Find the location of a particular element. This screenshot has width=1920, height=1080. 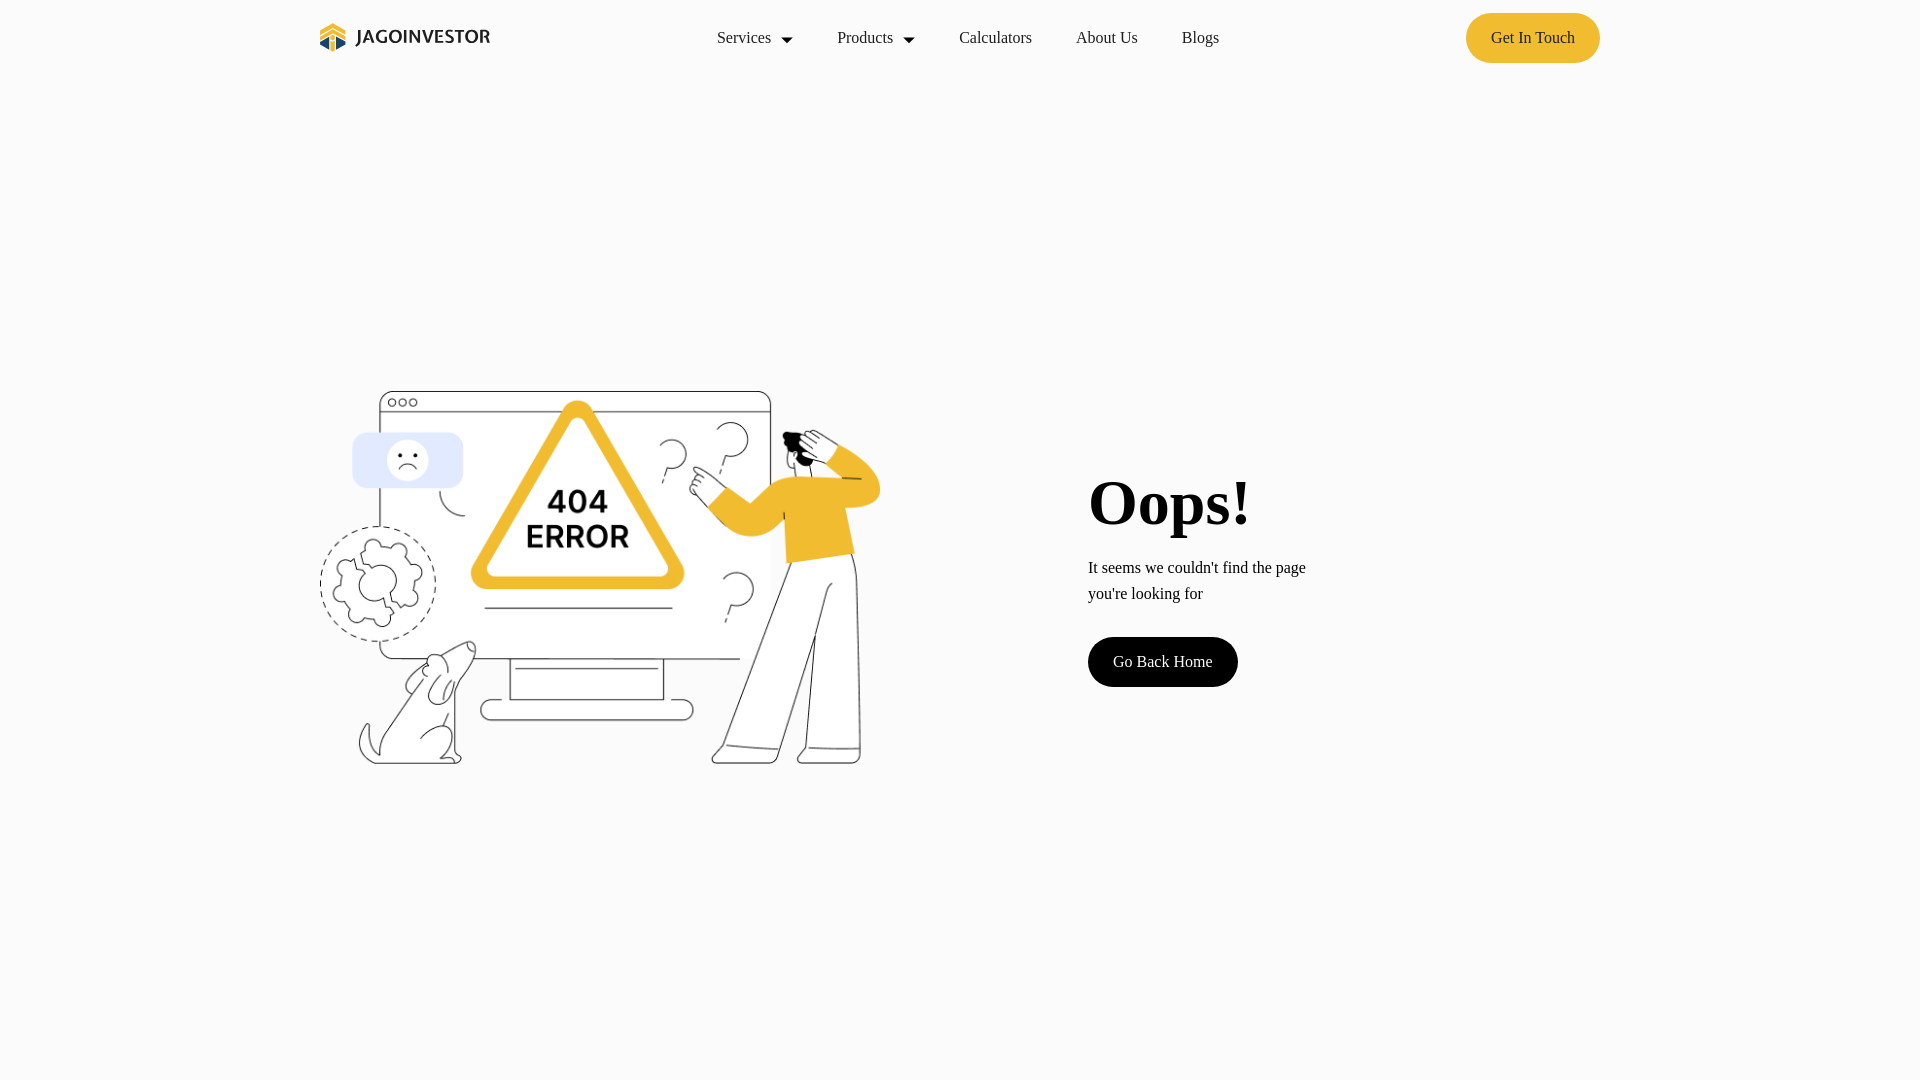

Services is located at coordinates (754, 36).